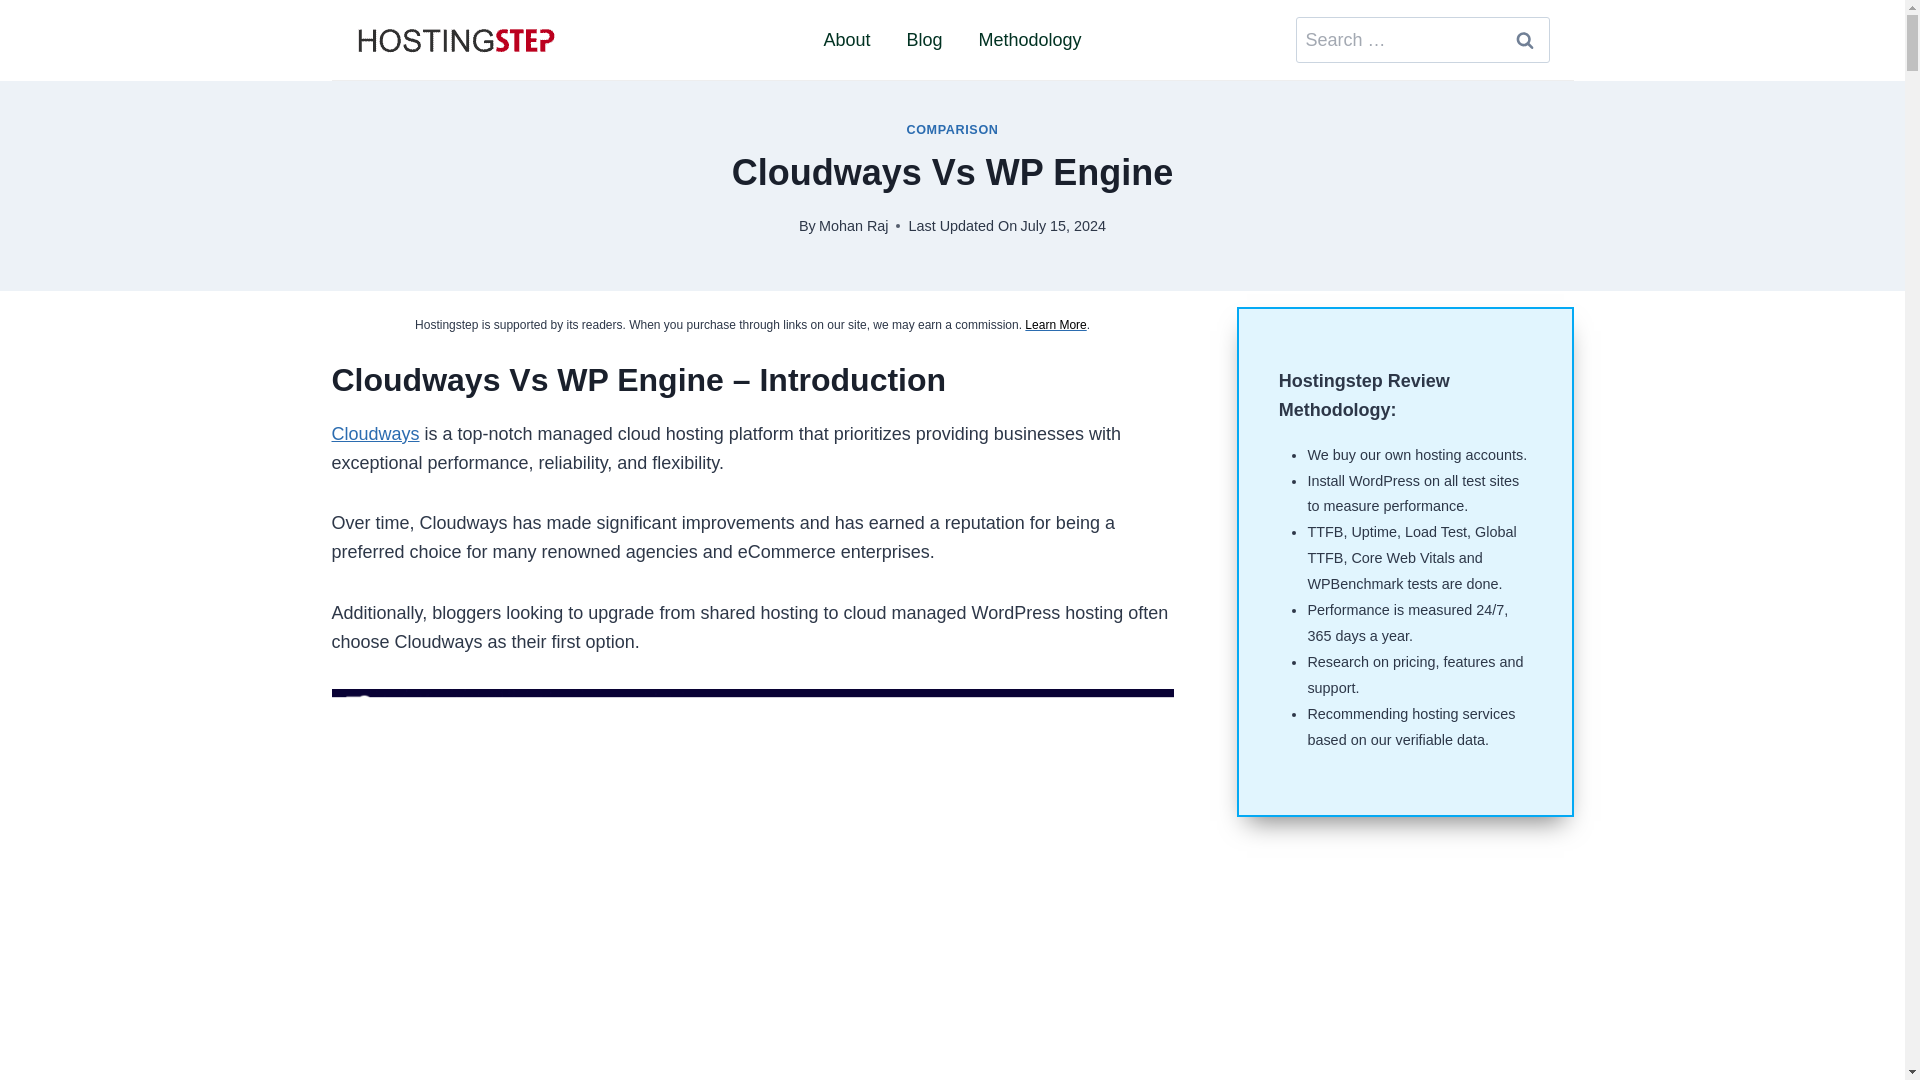 The image size is (1920, 1080). I want to click on COMPARISON, so click(952, 130).